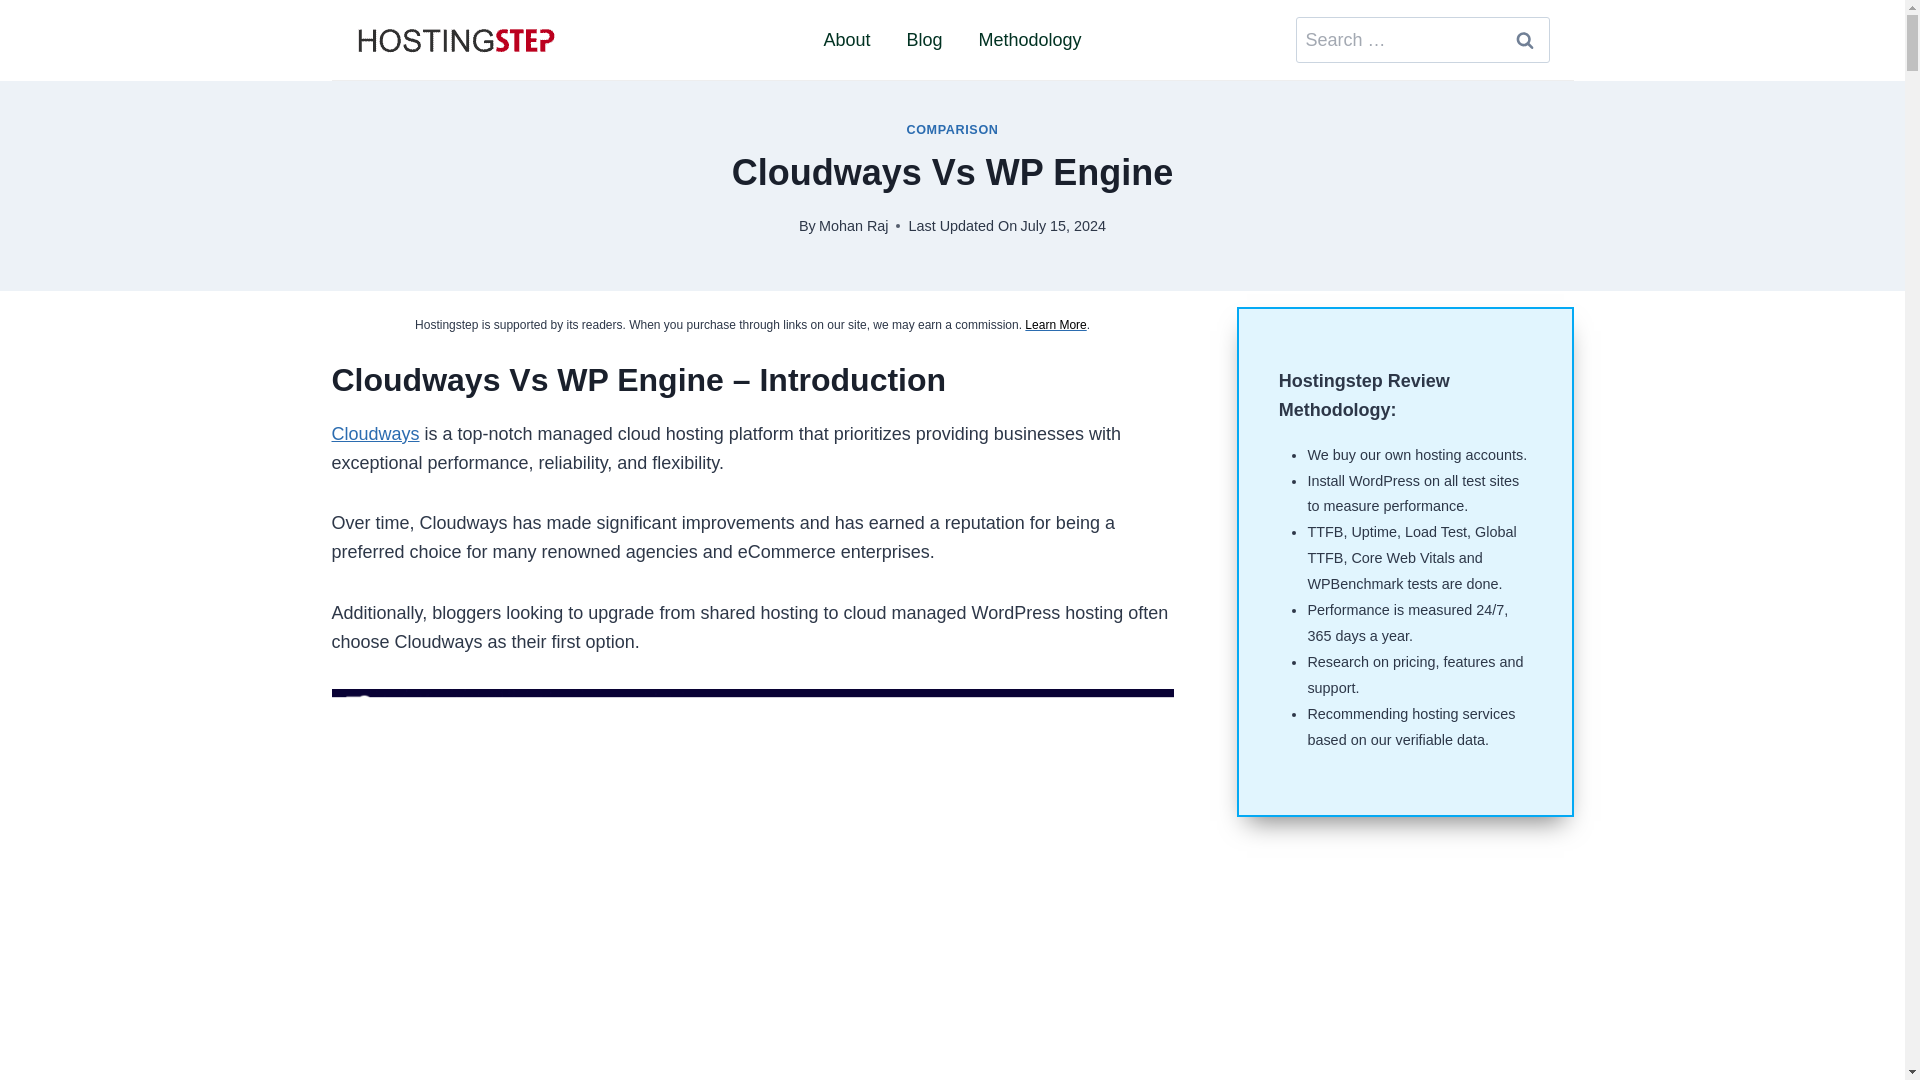 The image size is (1920, 1080). I want to click on COMPARISON, so click(952, 130).